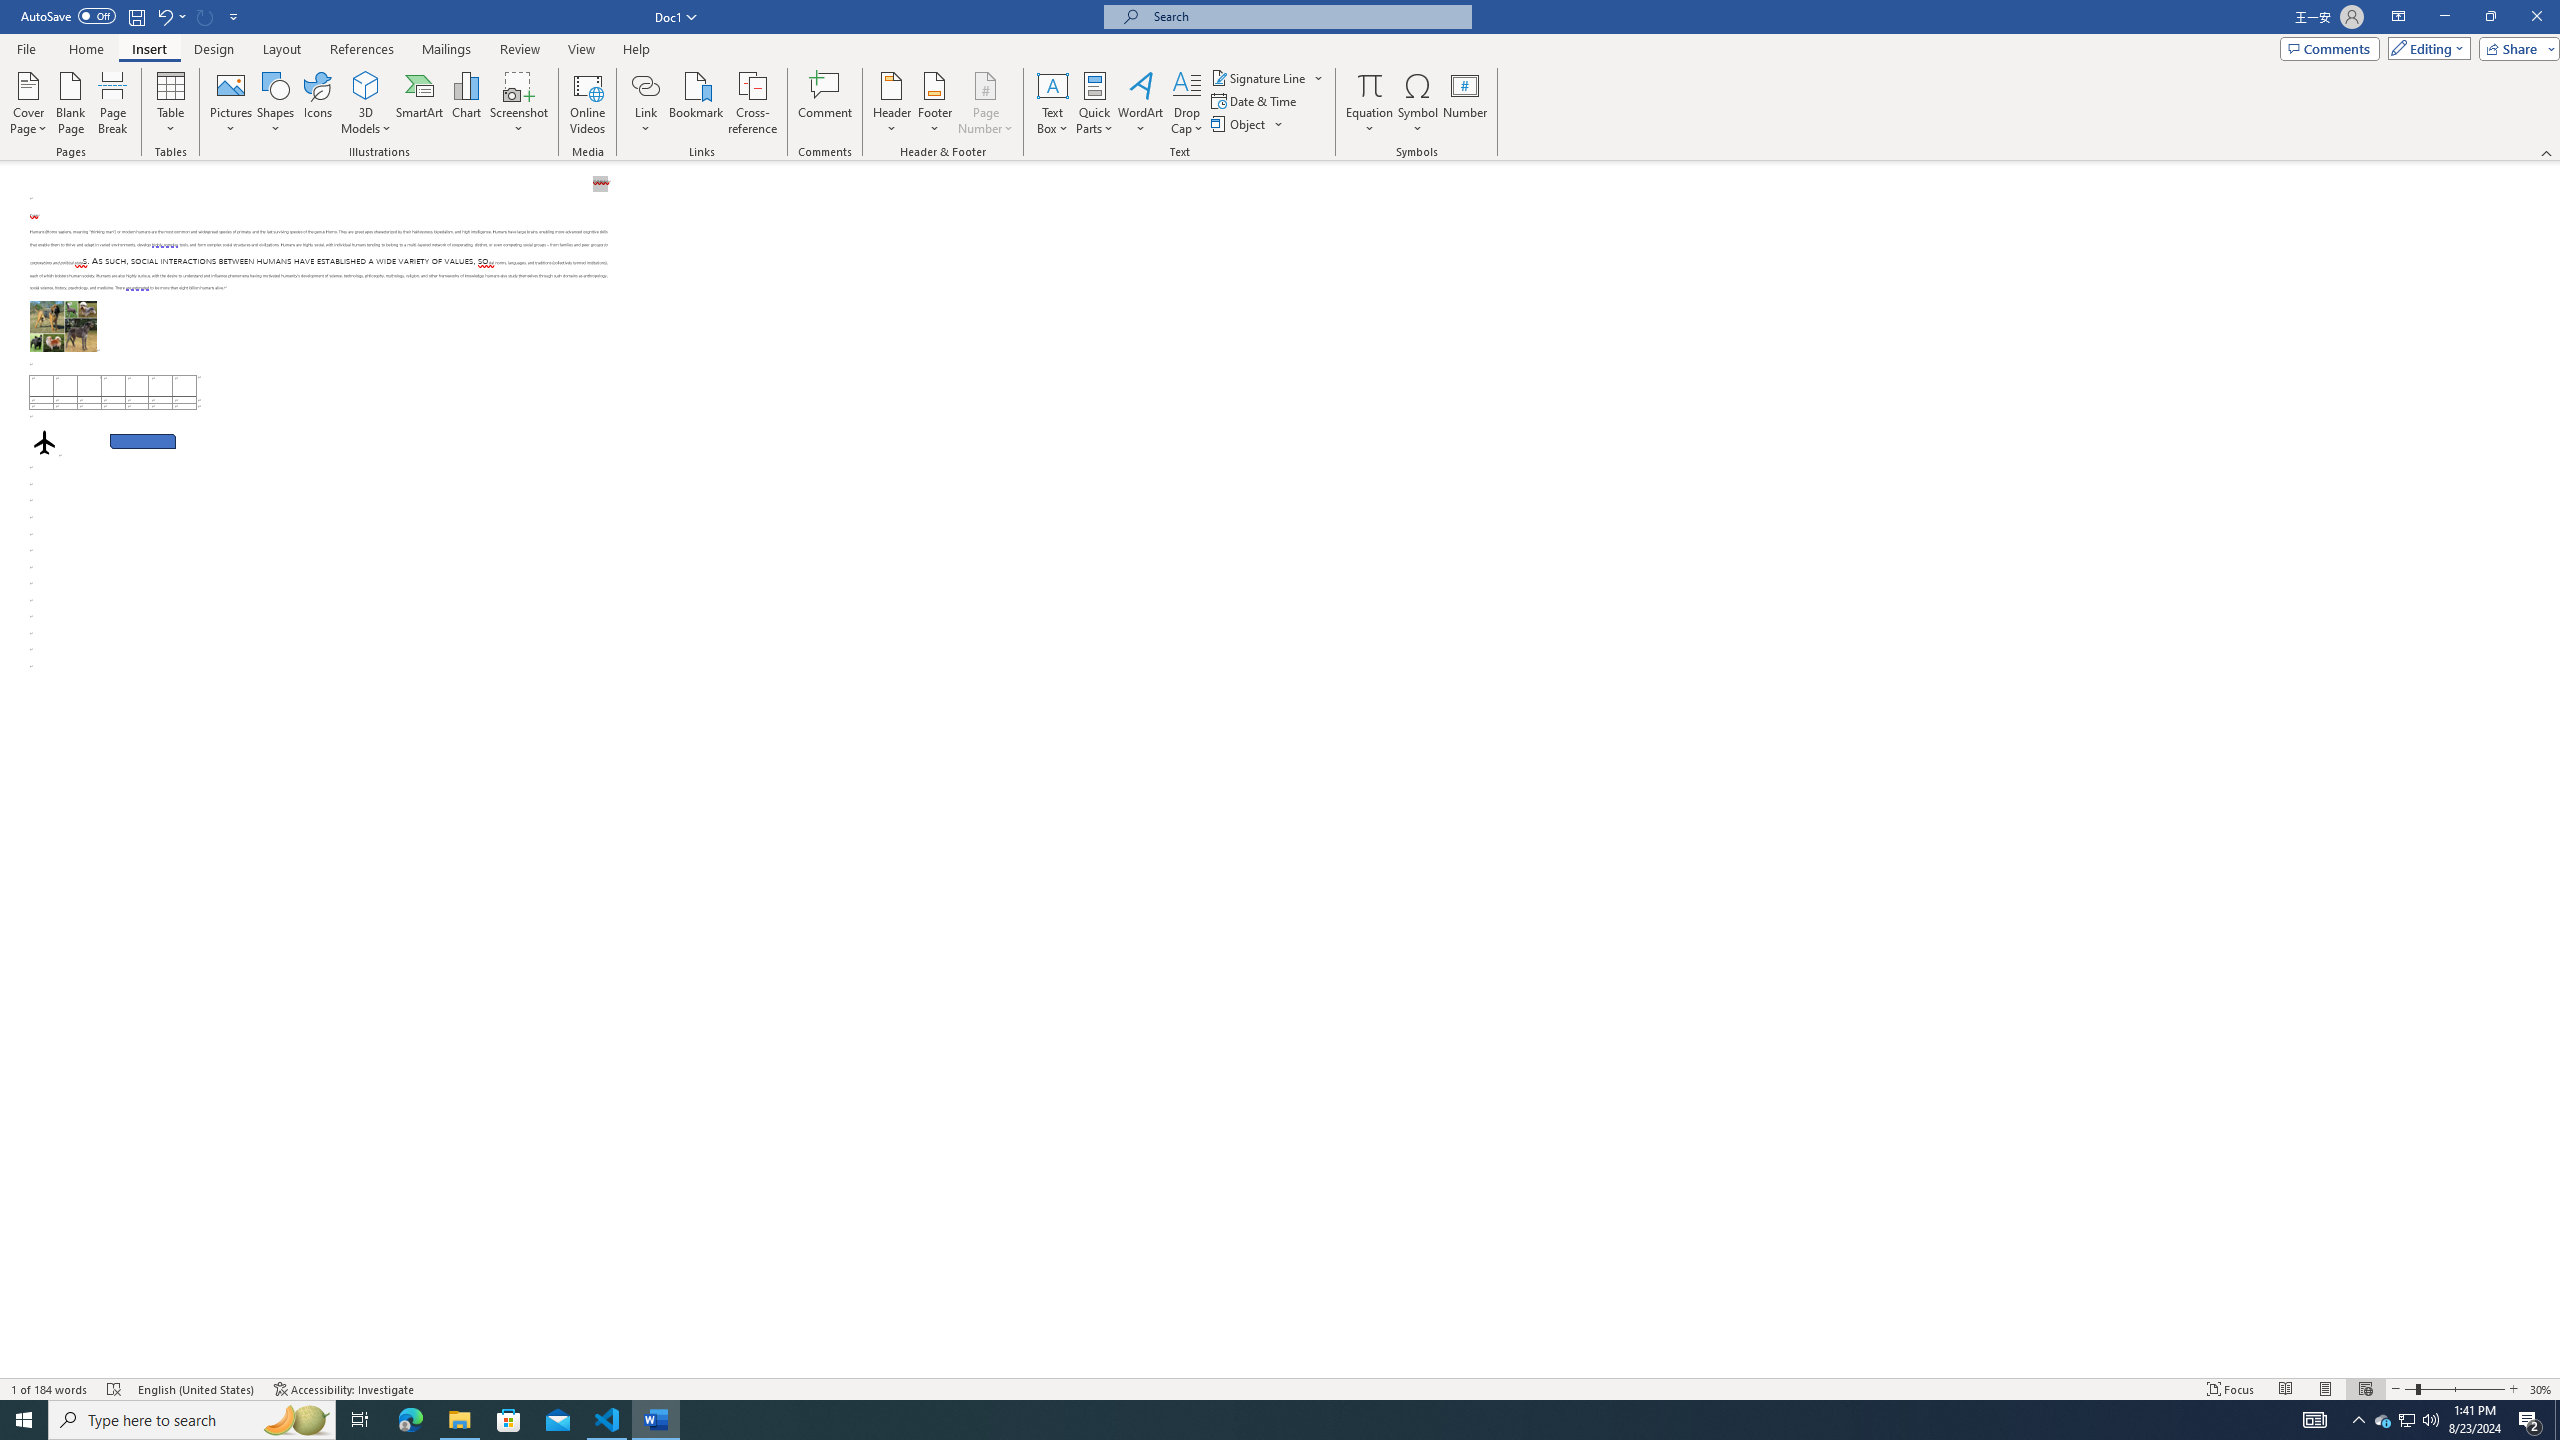 The image size is (2560, 1440). I want to click on Design, so click(214, 49).